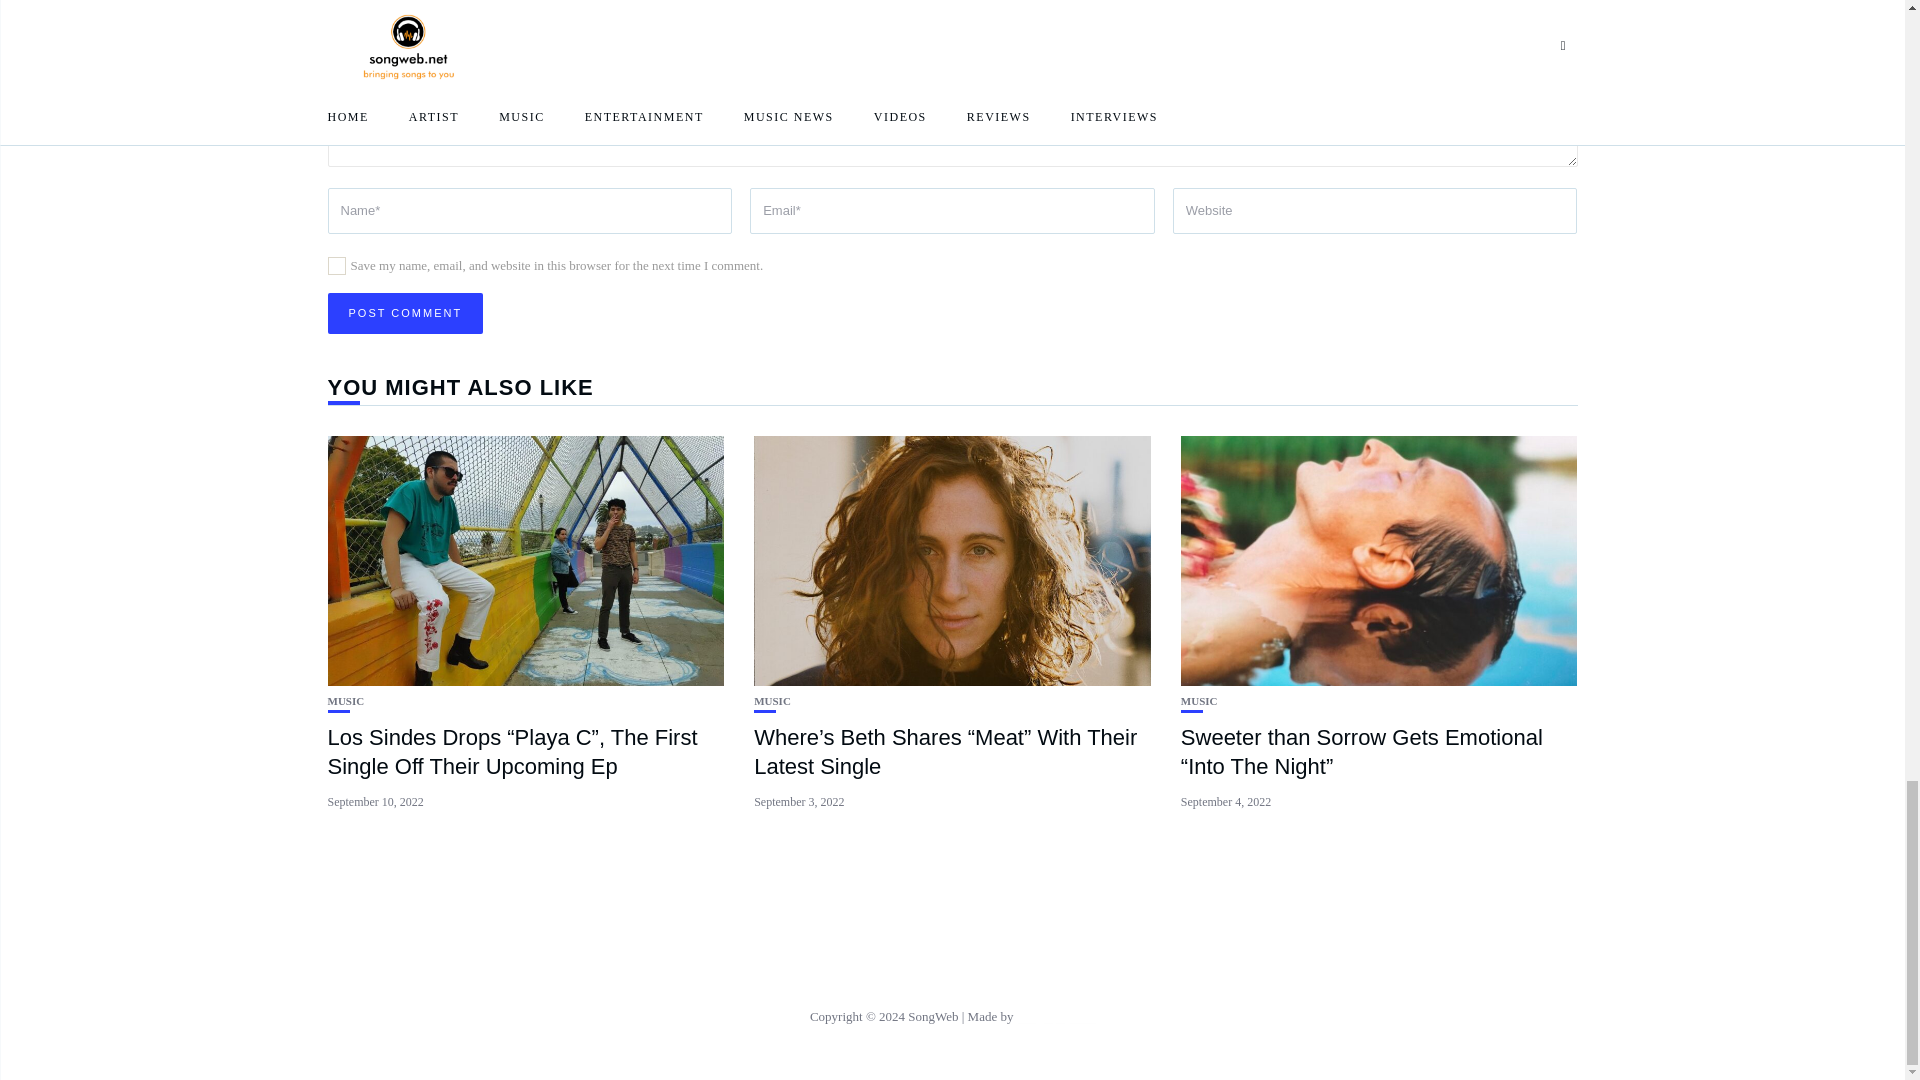  Describe the element at coordinates (772, 701) in the screenshot. I see `MUSIC` at that location.